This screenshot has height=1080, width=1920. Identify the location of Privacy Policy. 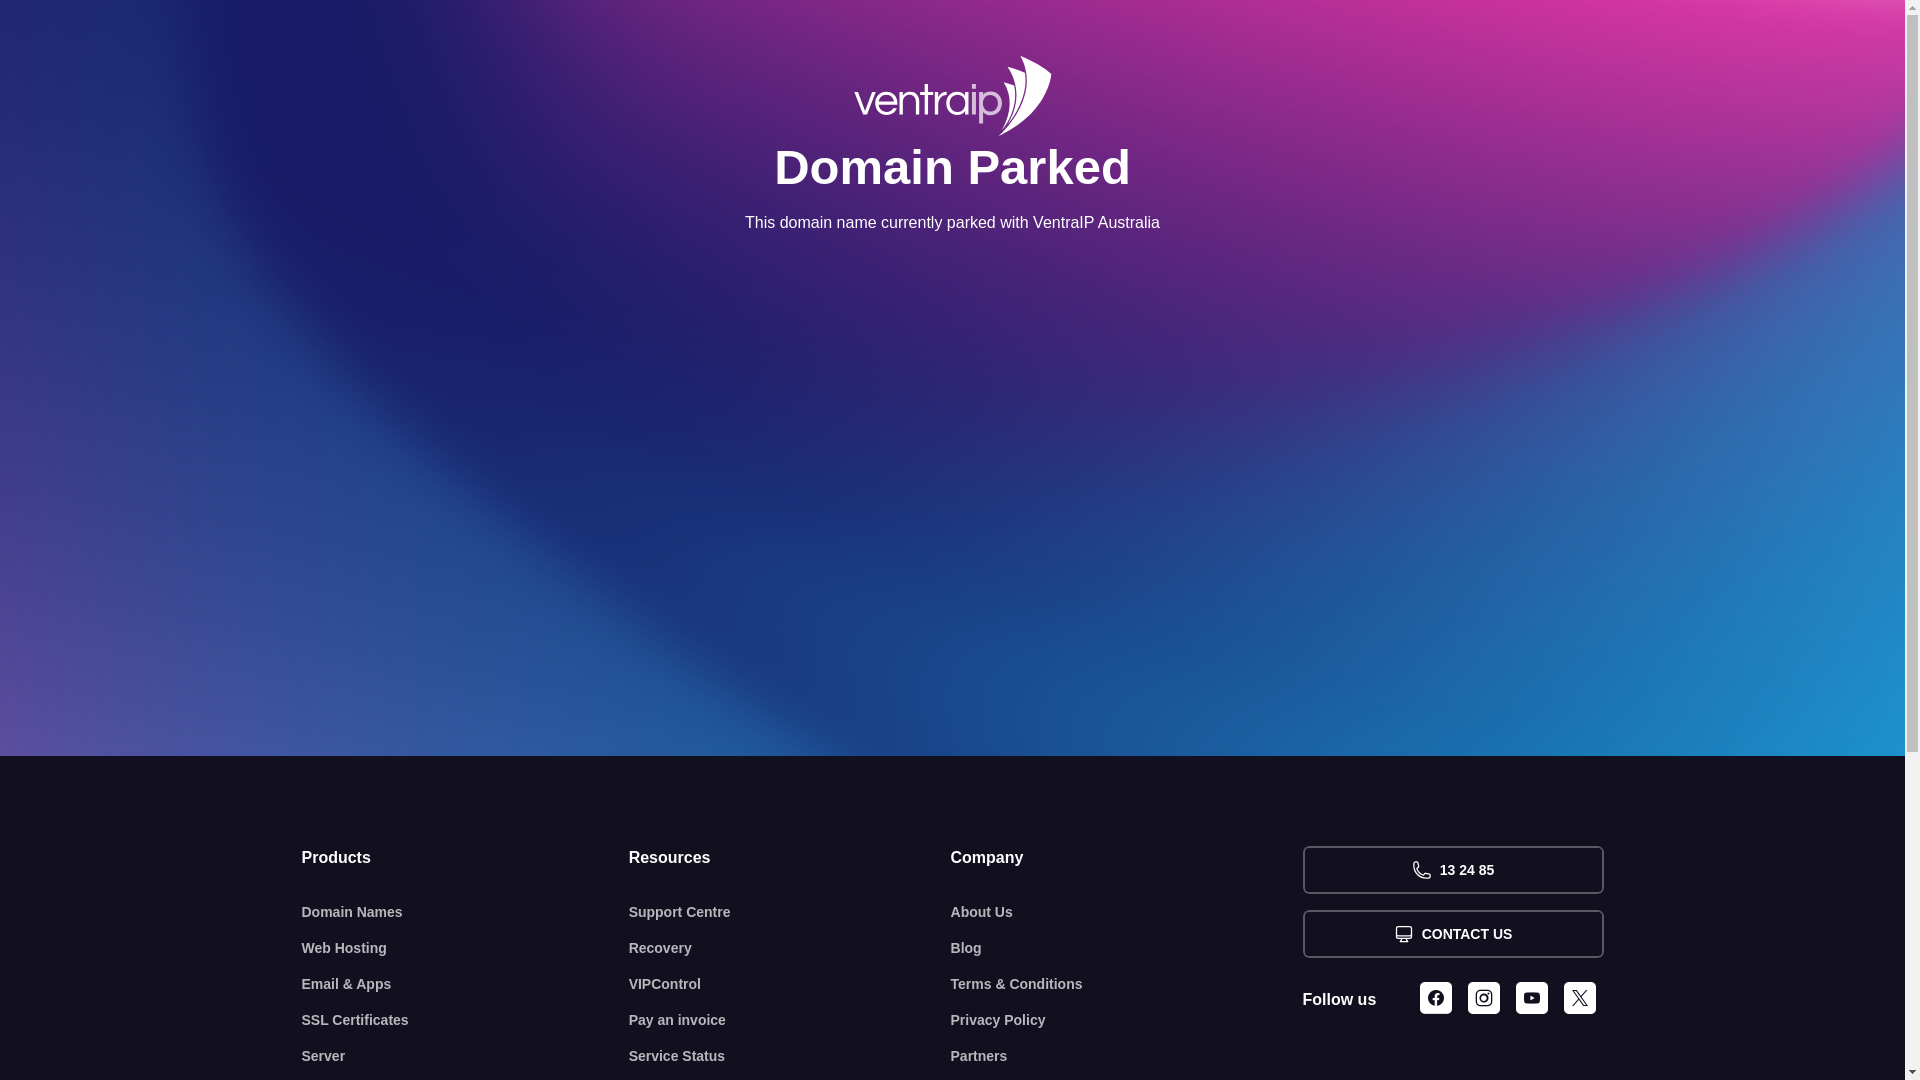
(1127, 1020).